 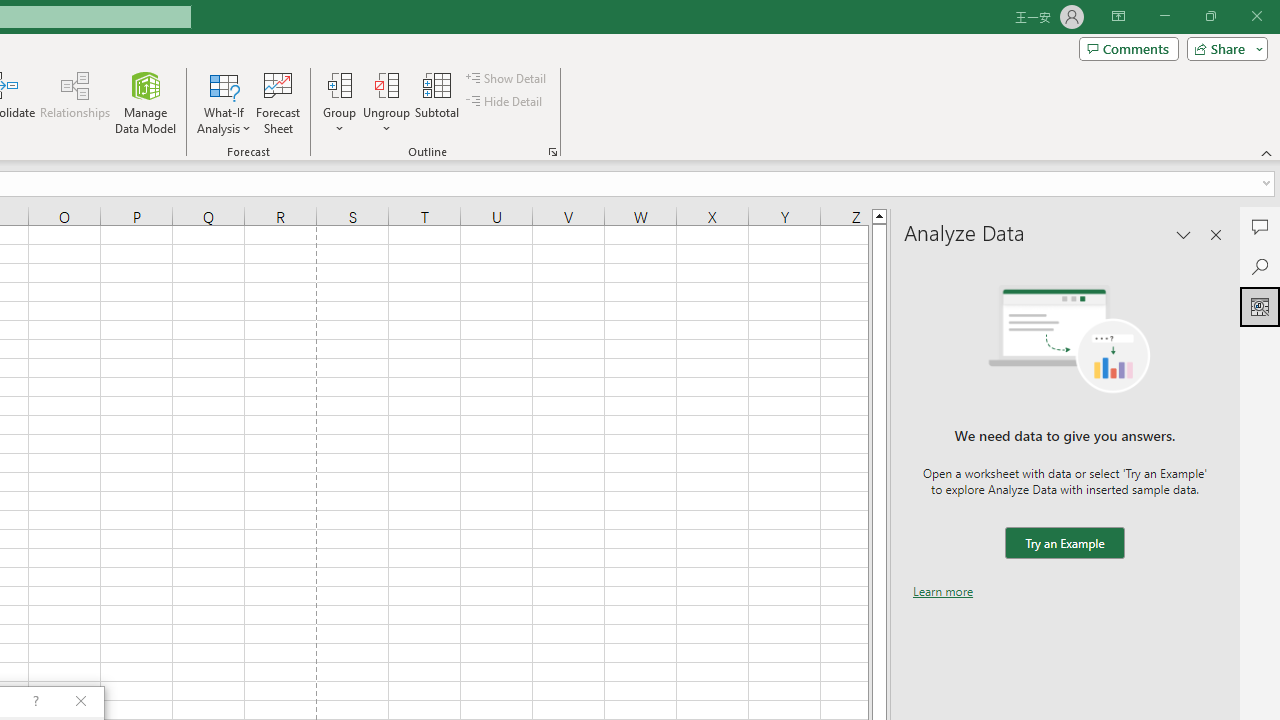 What do you see at coordinates (552, 152) in the screenshot?
I see `Group and Outline Settings` at bounding box center [552, 152].